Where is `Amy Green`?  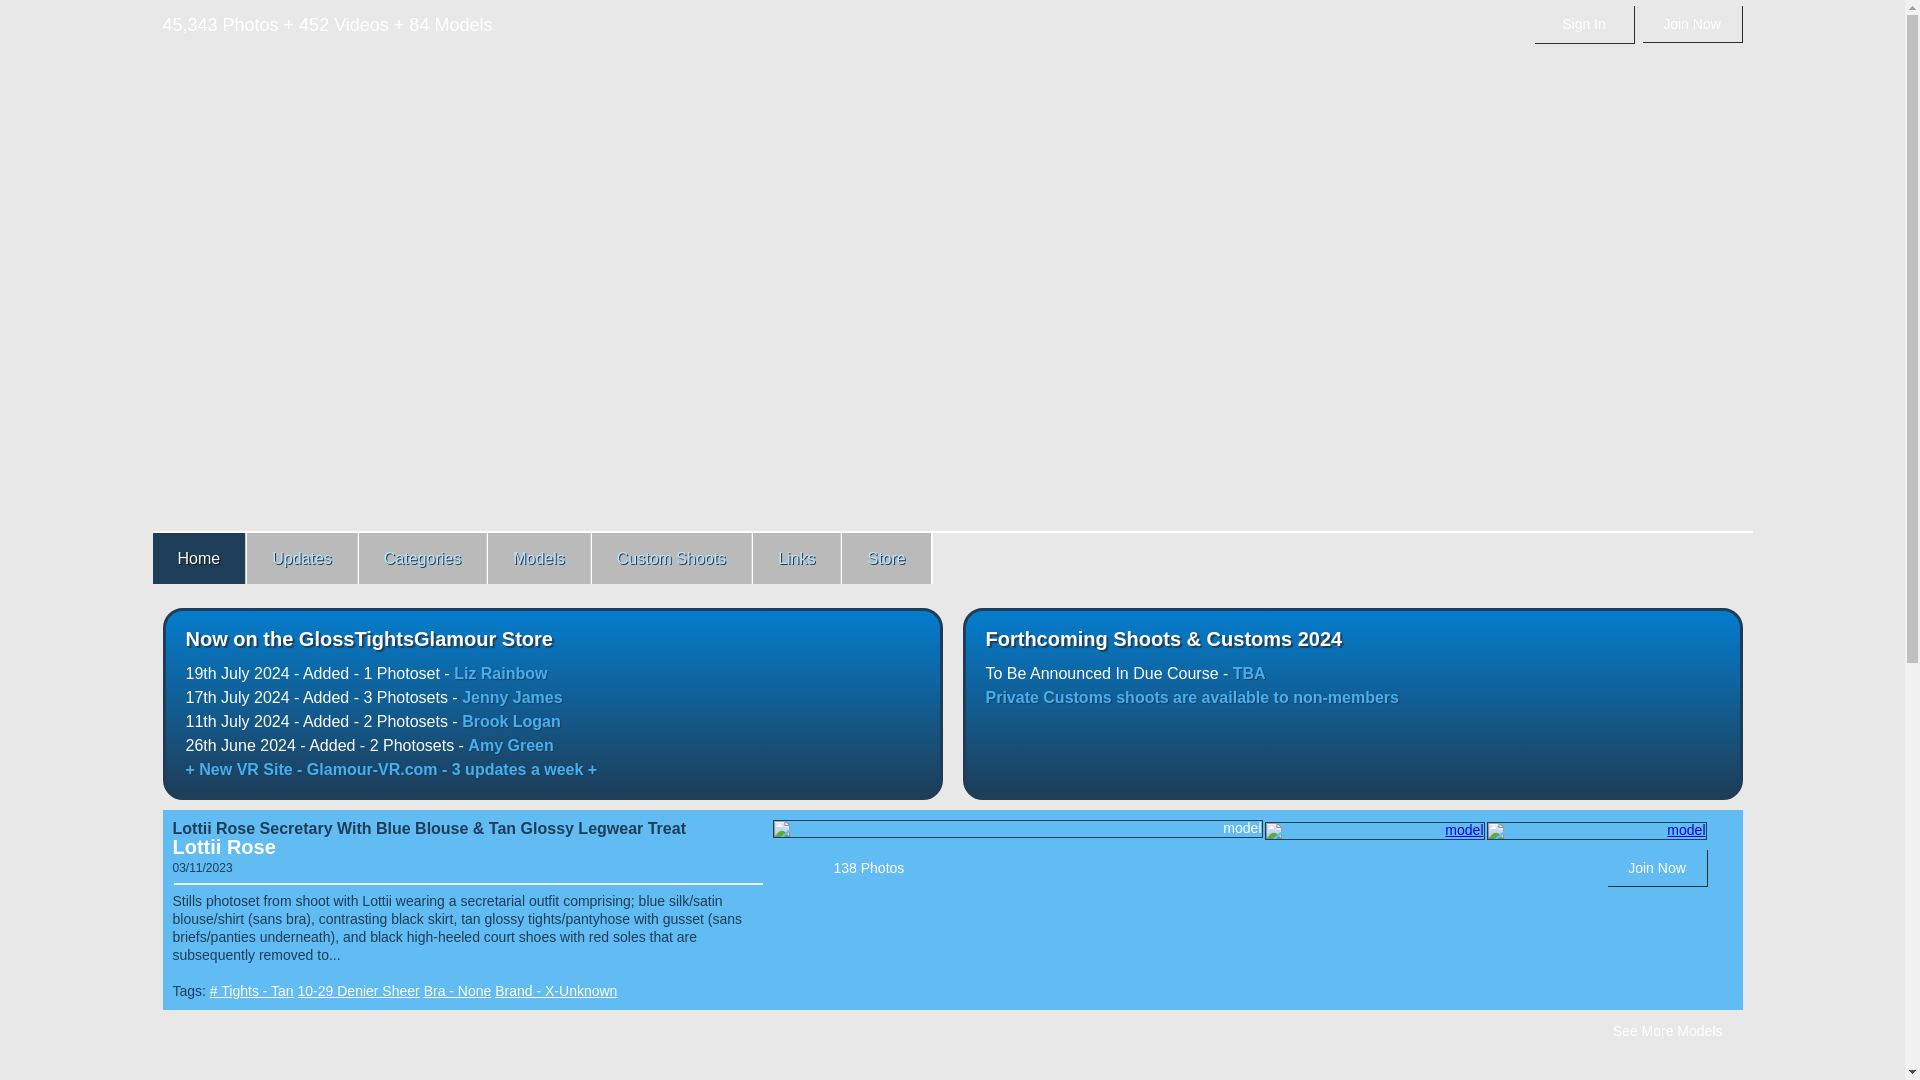 Amy Green is located at coordinates (510, 744).